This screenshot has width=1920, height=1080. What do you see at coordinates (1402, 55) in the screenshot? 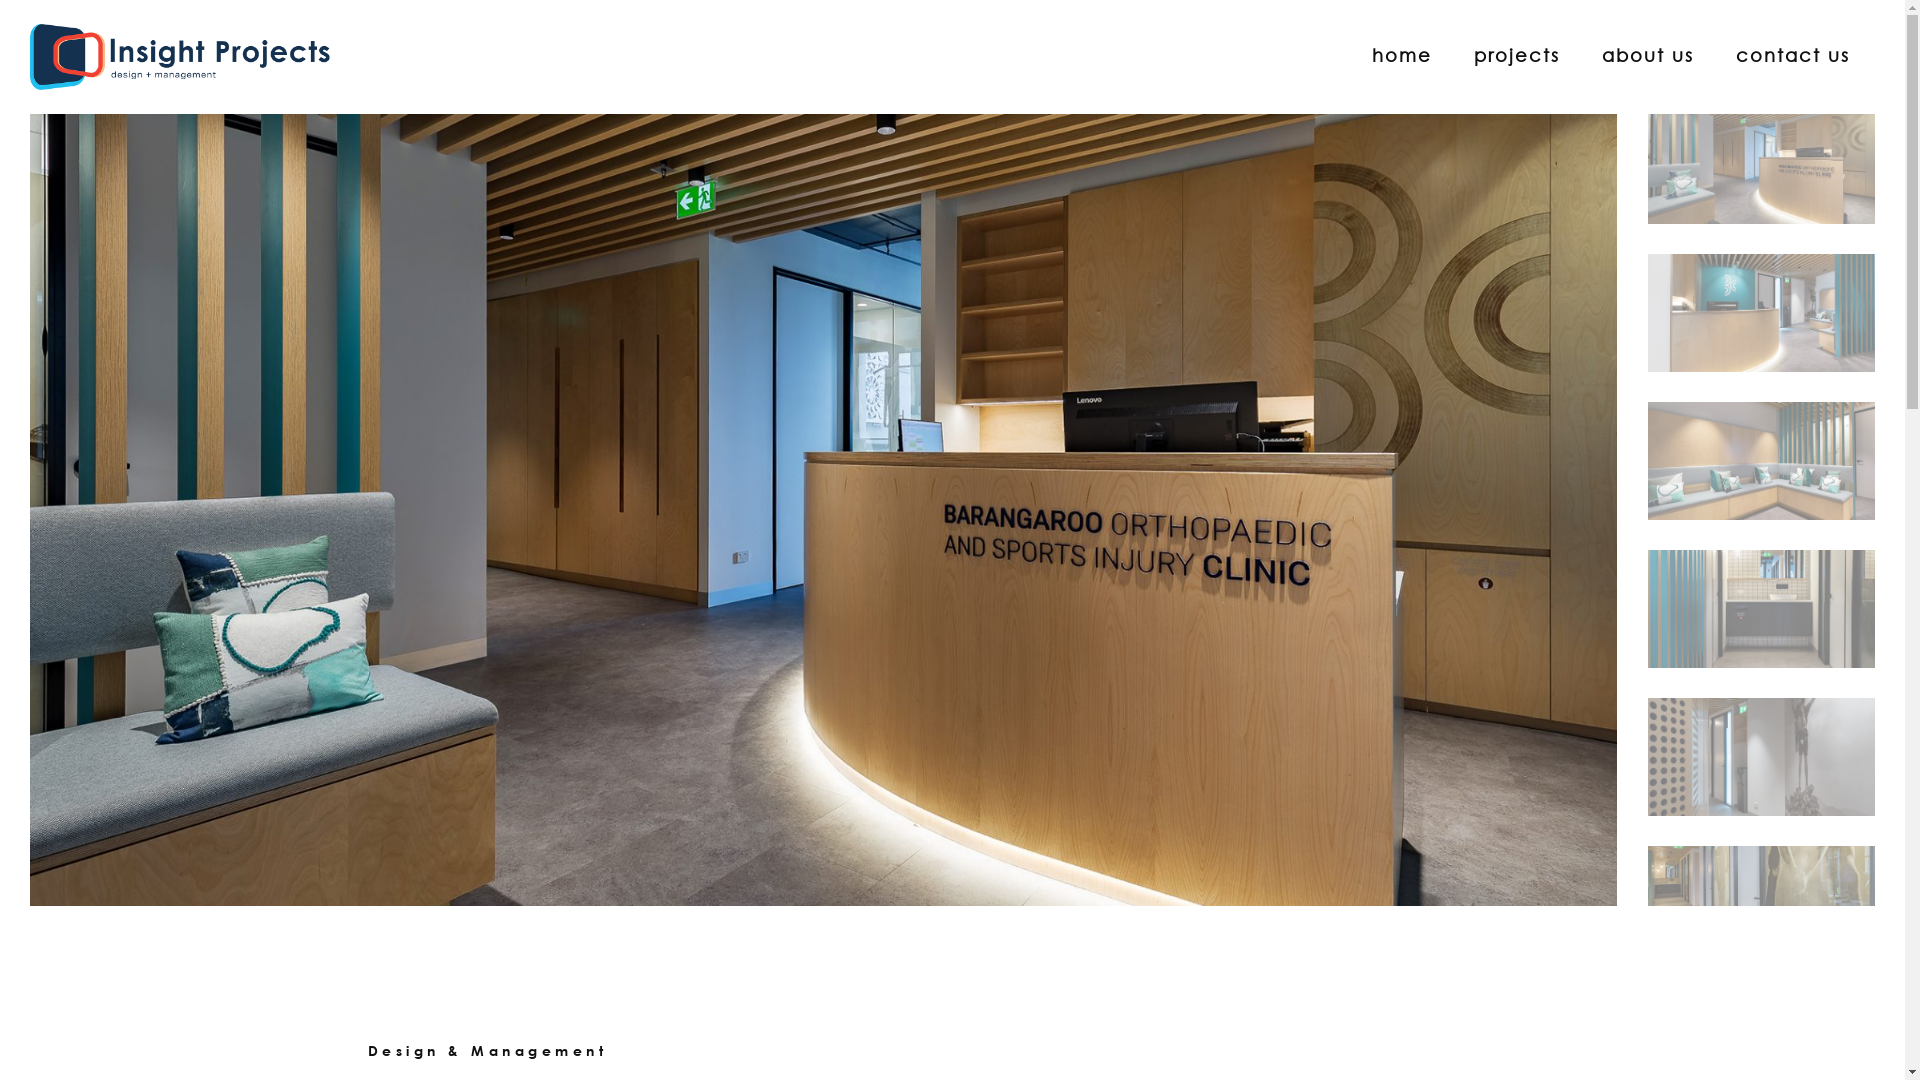
I see `home` at bounding box center [1402, 55].